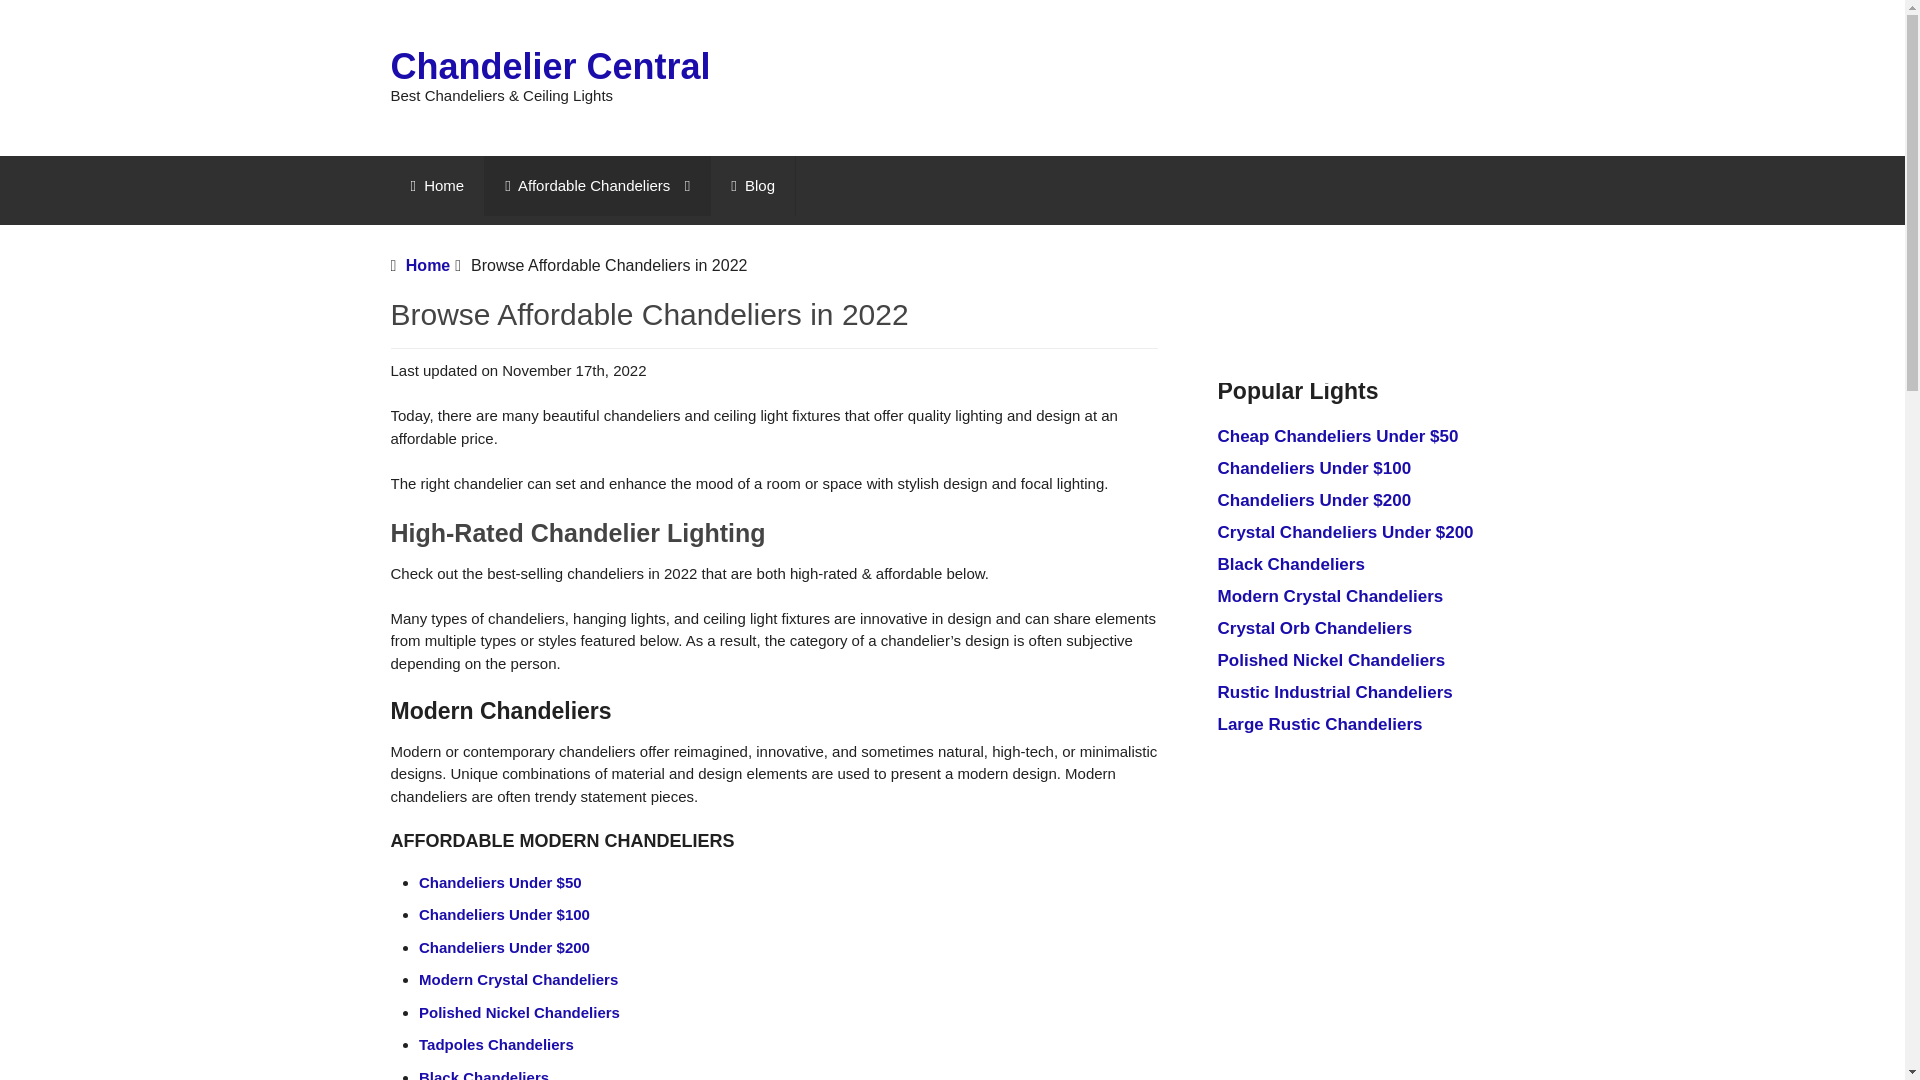  Describe the element at coordinates (752, 186) in the screenshot. I see `Blog` at that location.